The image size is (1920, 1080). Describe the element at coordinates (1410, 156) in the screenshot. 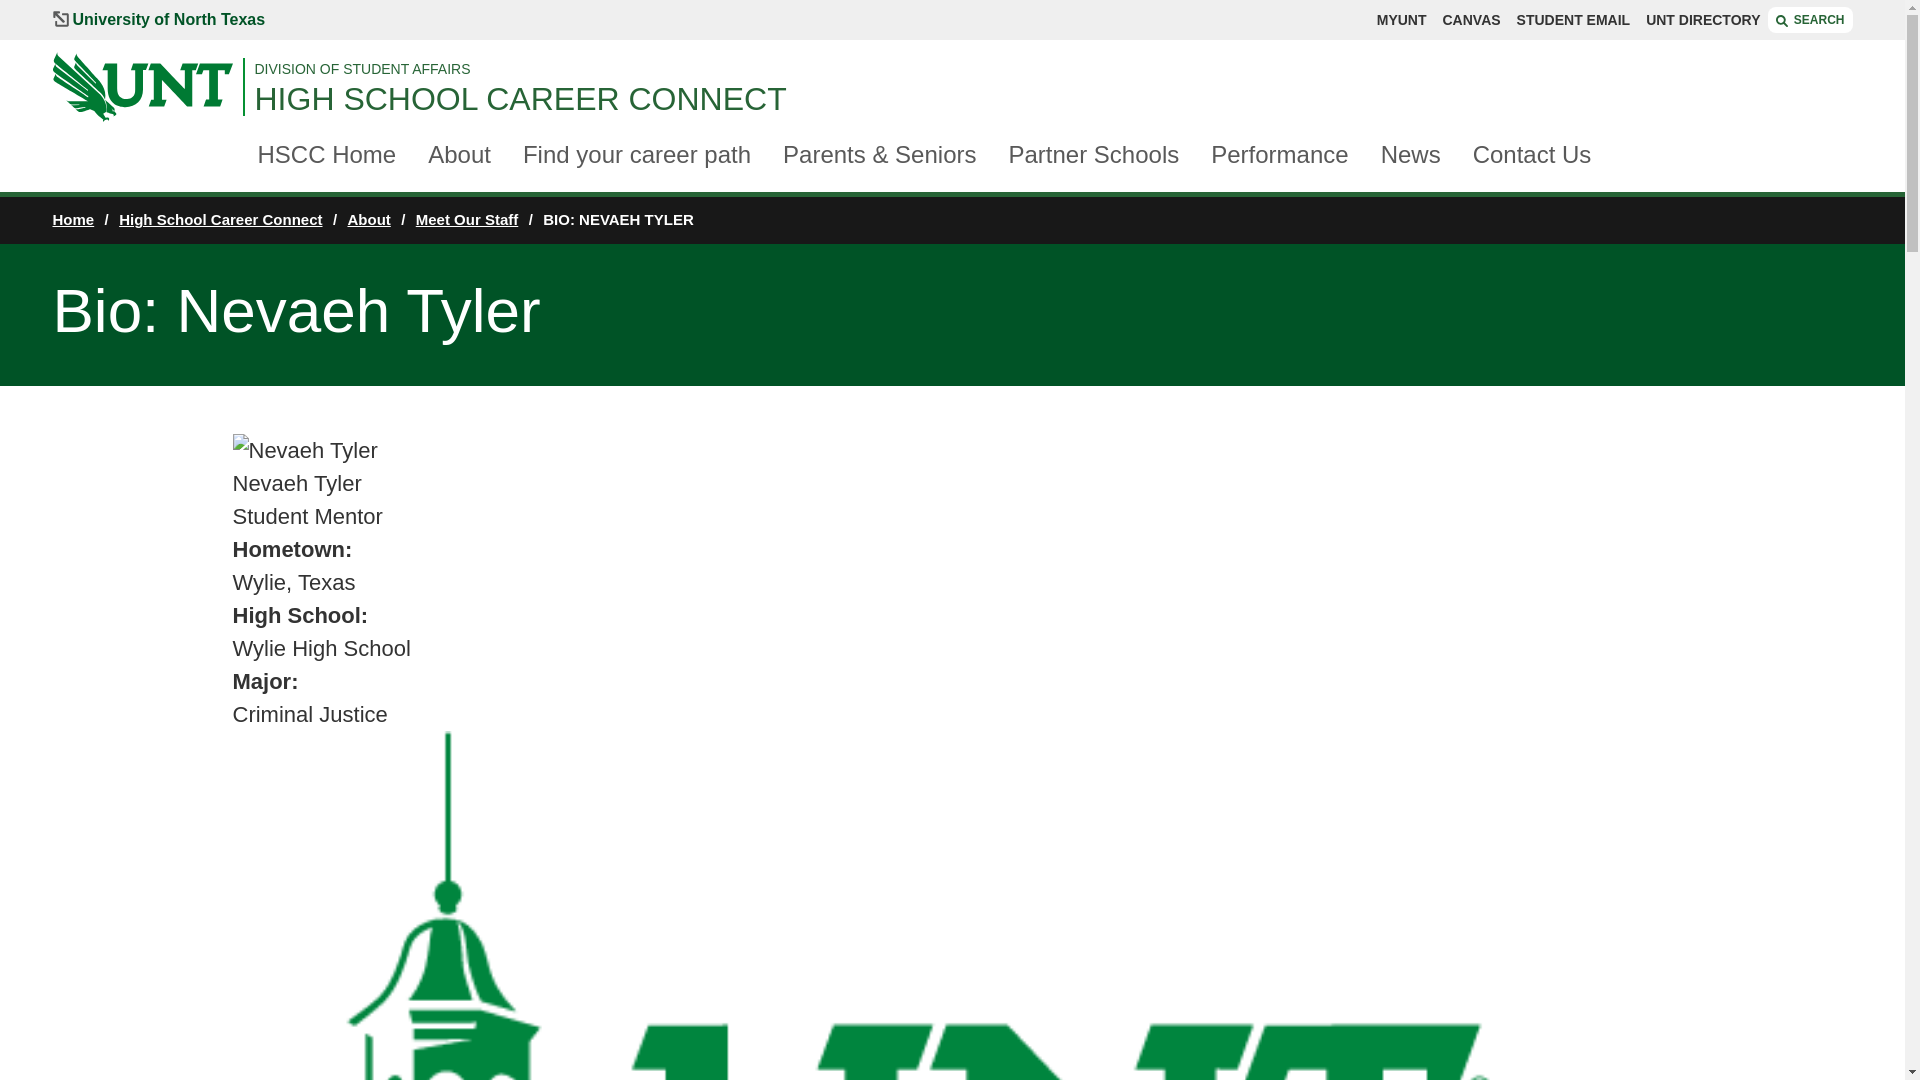

I see `News` at that location.